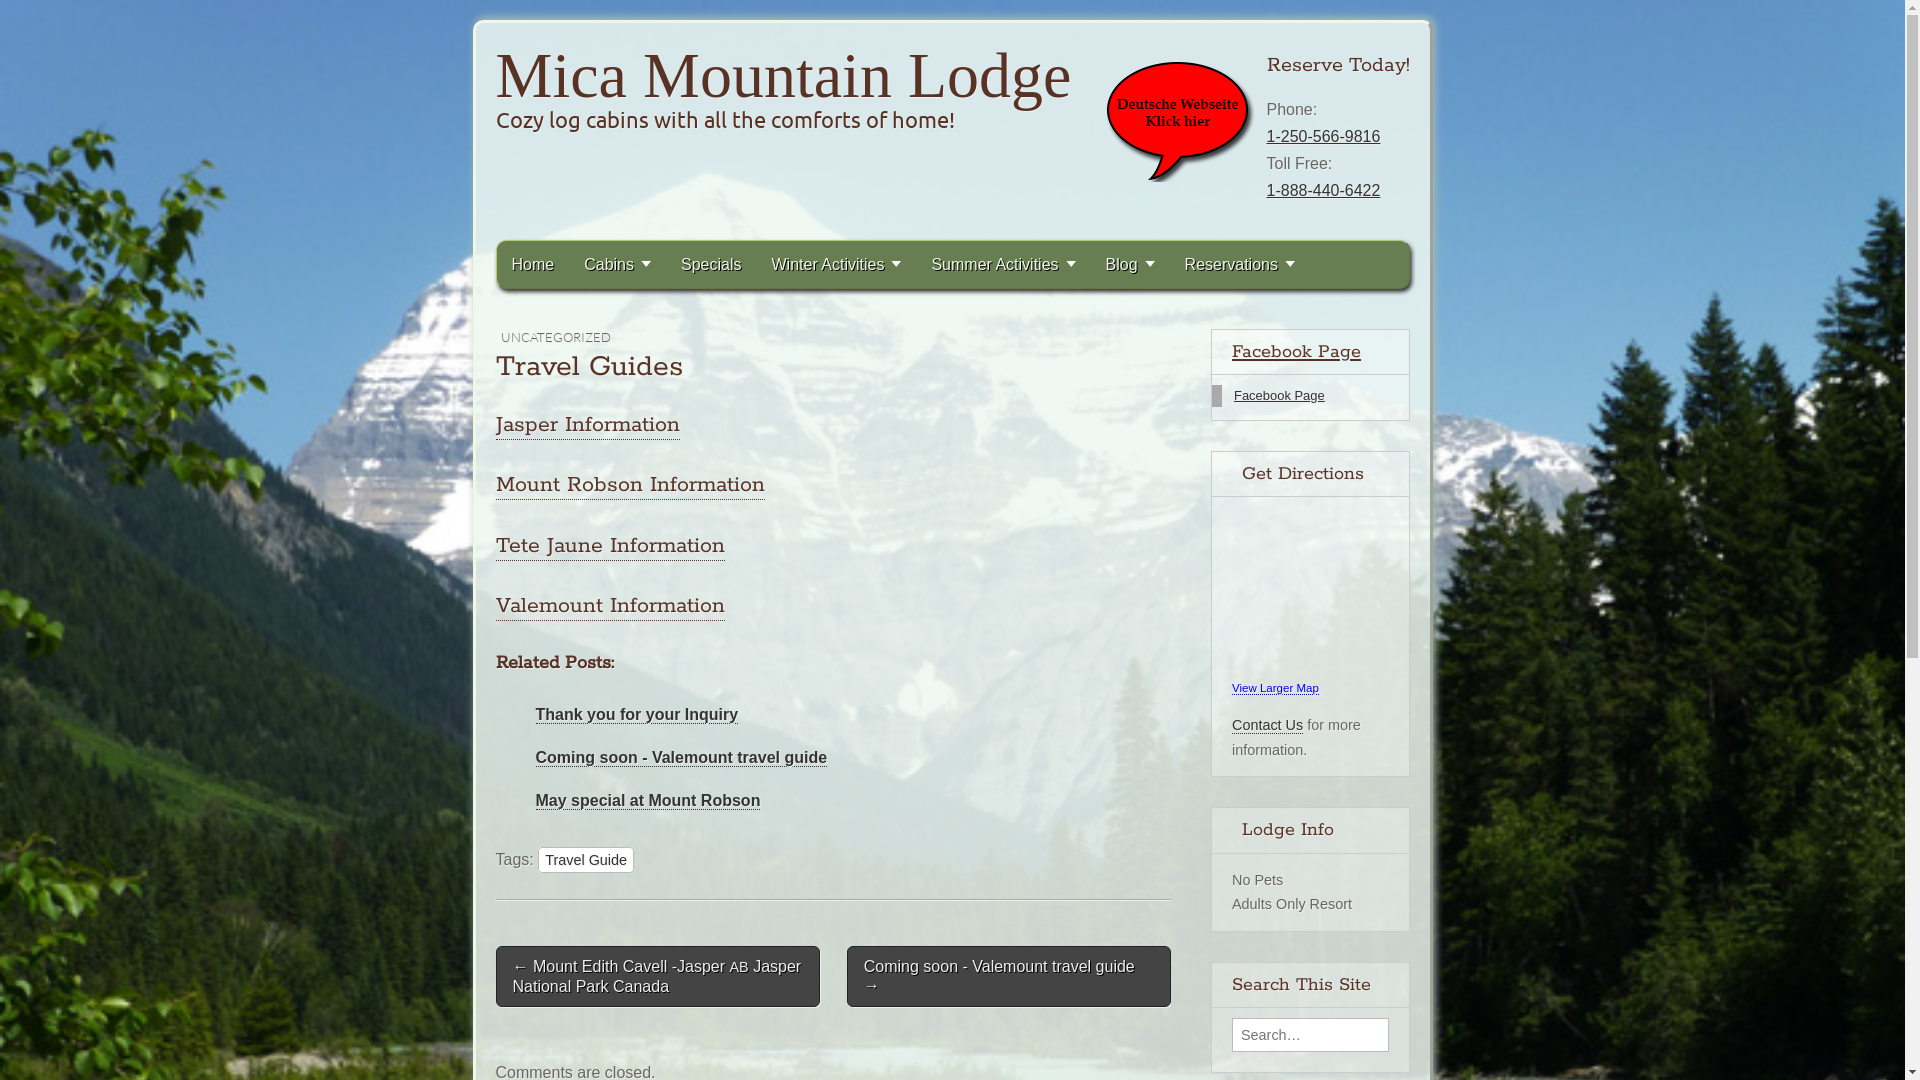 This screenshot has height=1080, width=1920. What do you see at coordinates (1296, 352) in the screenshot?
I see `Facebook Page` at bounding box center [1296, 352].